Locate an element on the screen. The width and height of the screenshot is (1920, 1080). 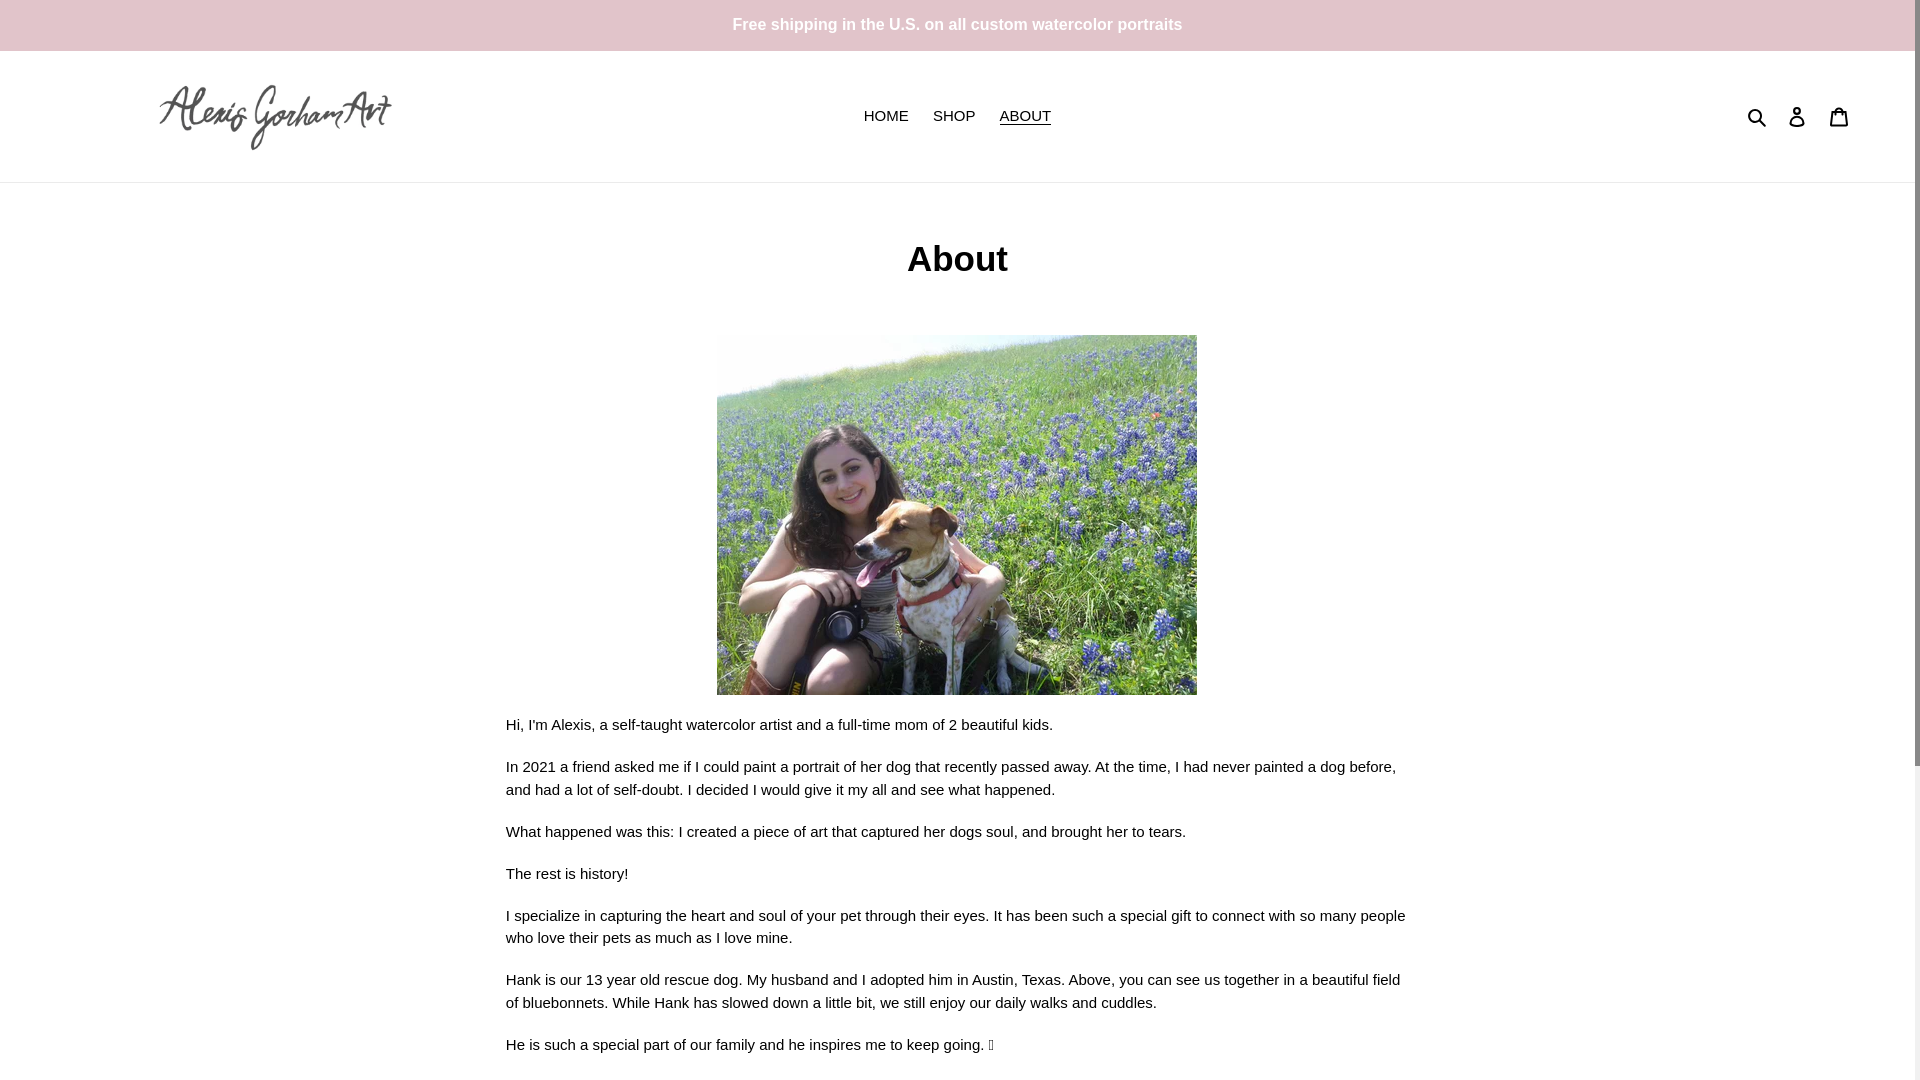
Search is located at coordinates (1758, 116).